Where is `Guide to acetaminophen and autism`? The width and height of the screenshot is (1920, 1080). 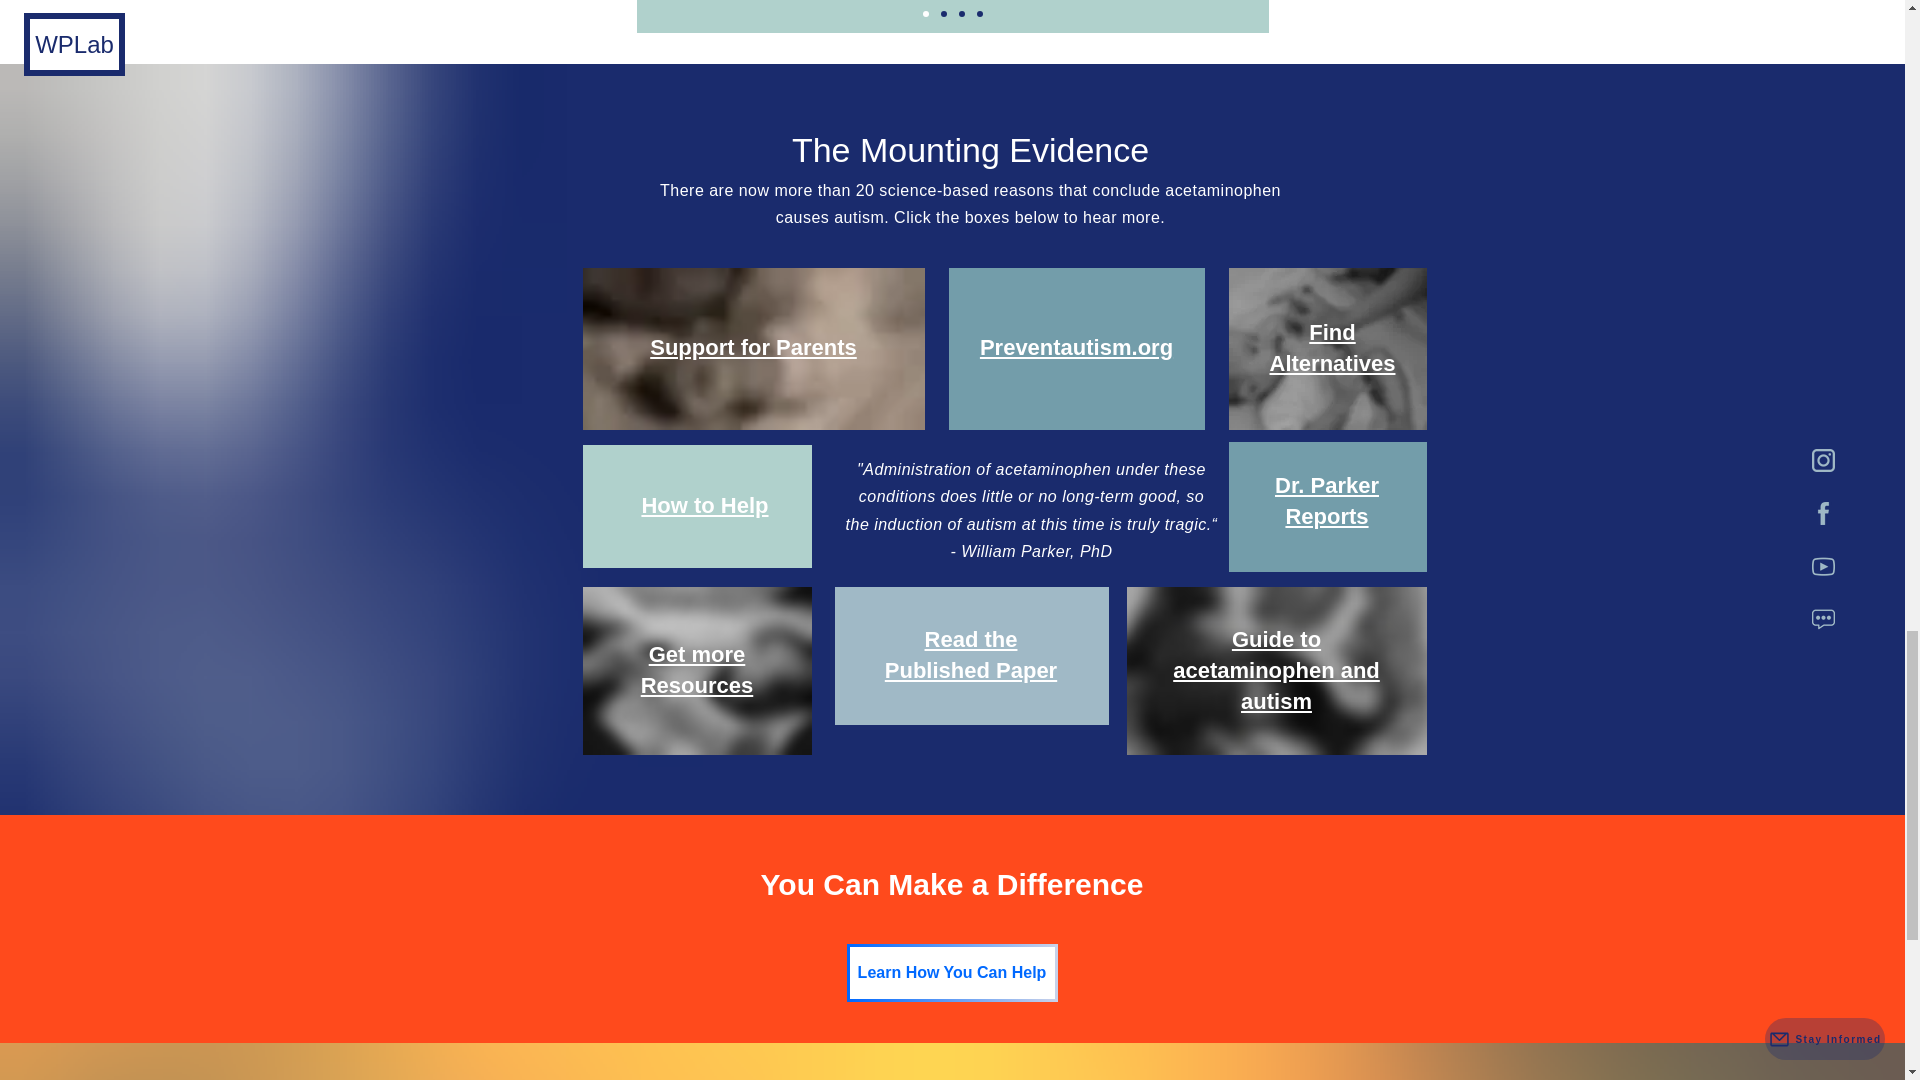 Guide to acetaminophen and autism is located at coordinates (1276, 670).